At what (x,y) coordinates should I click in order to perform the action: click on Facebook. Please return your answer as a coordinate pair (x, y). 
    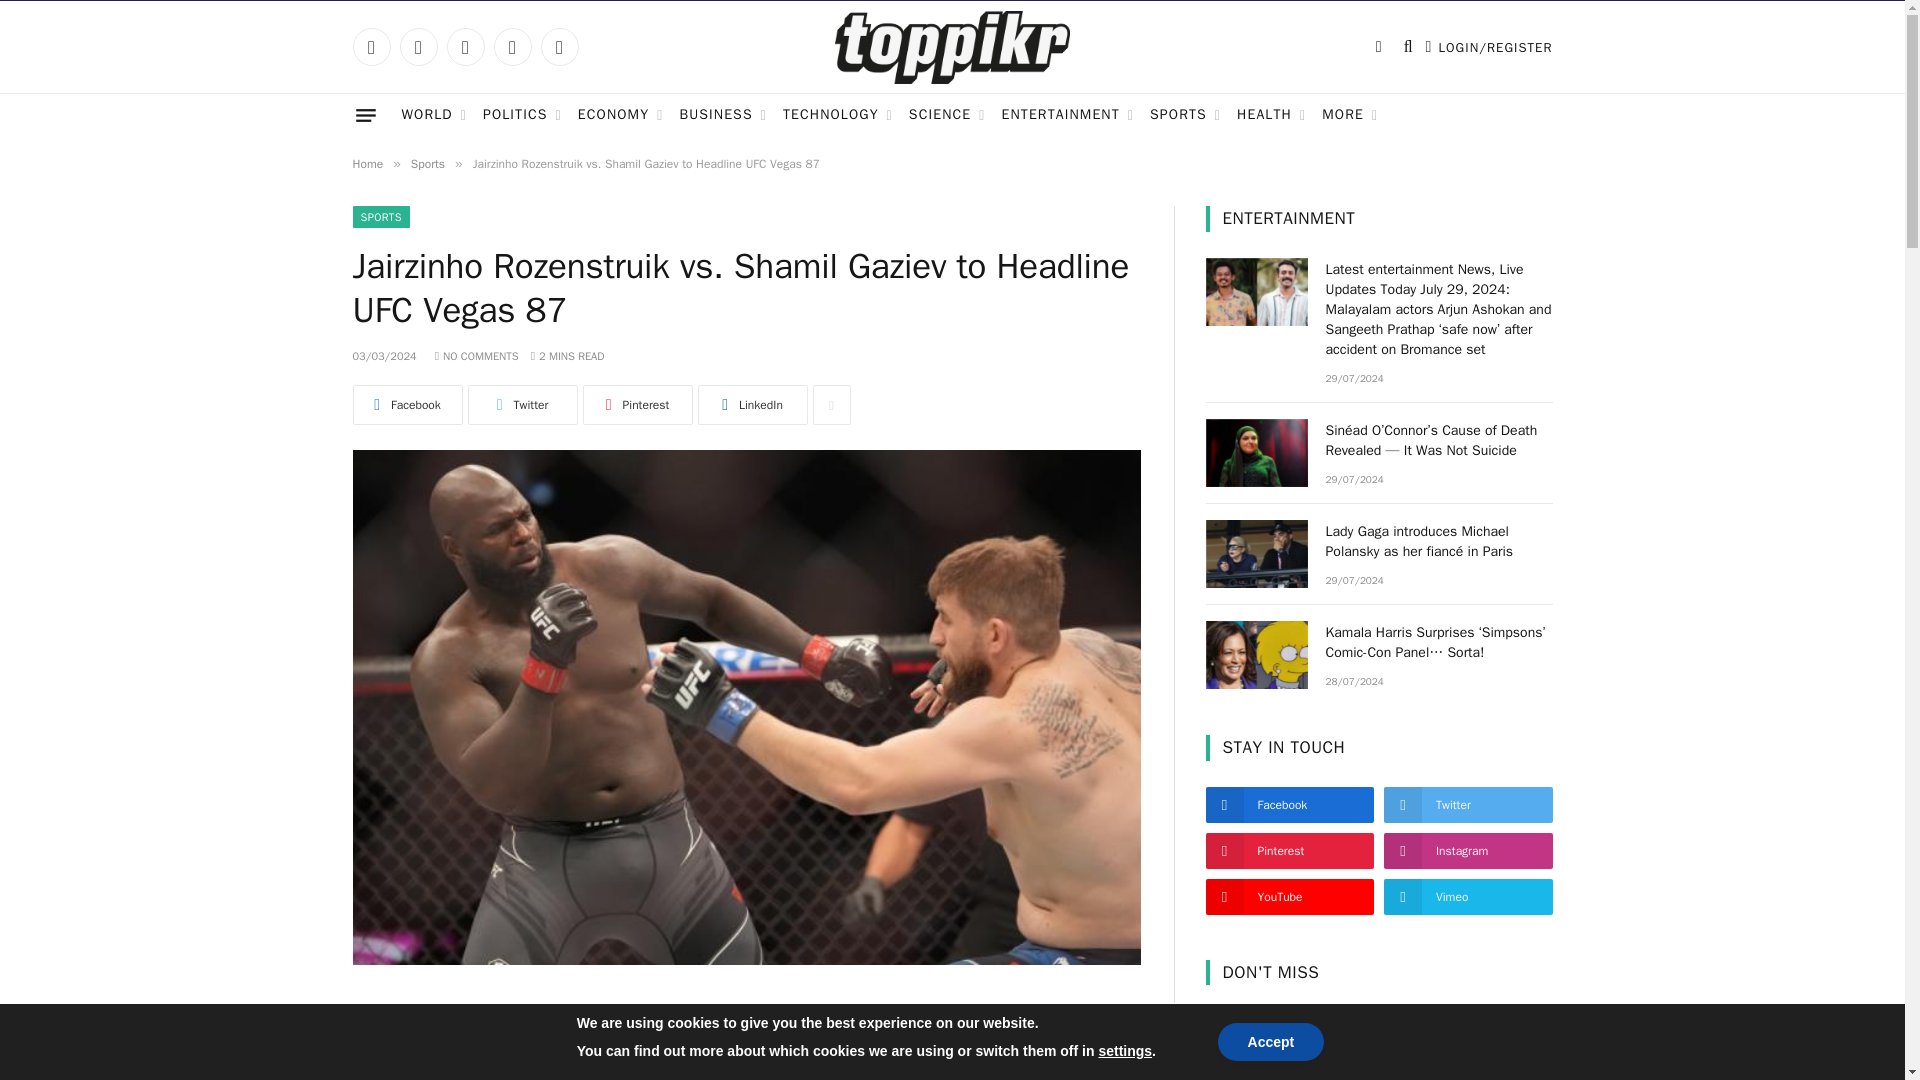
    Looking at the image, I should click on (370, 46).